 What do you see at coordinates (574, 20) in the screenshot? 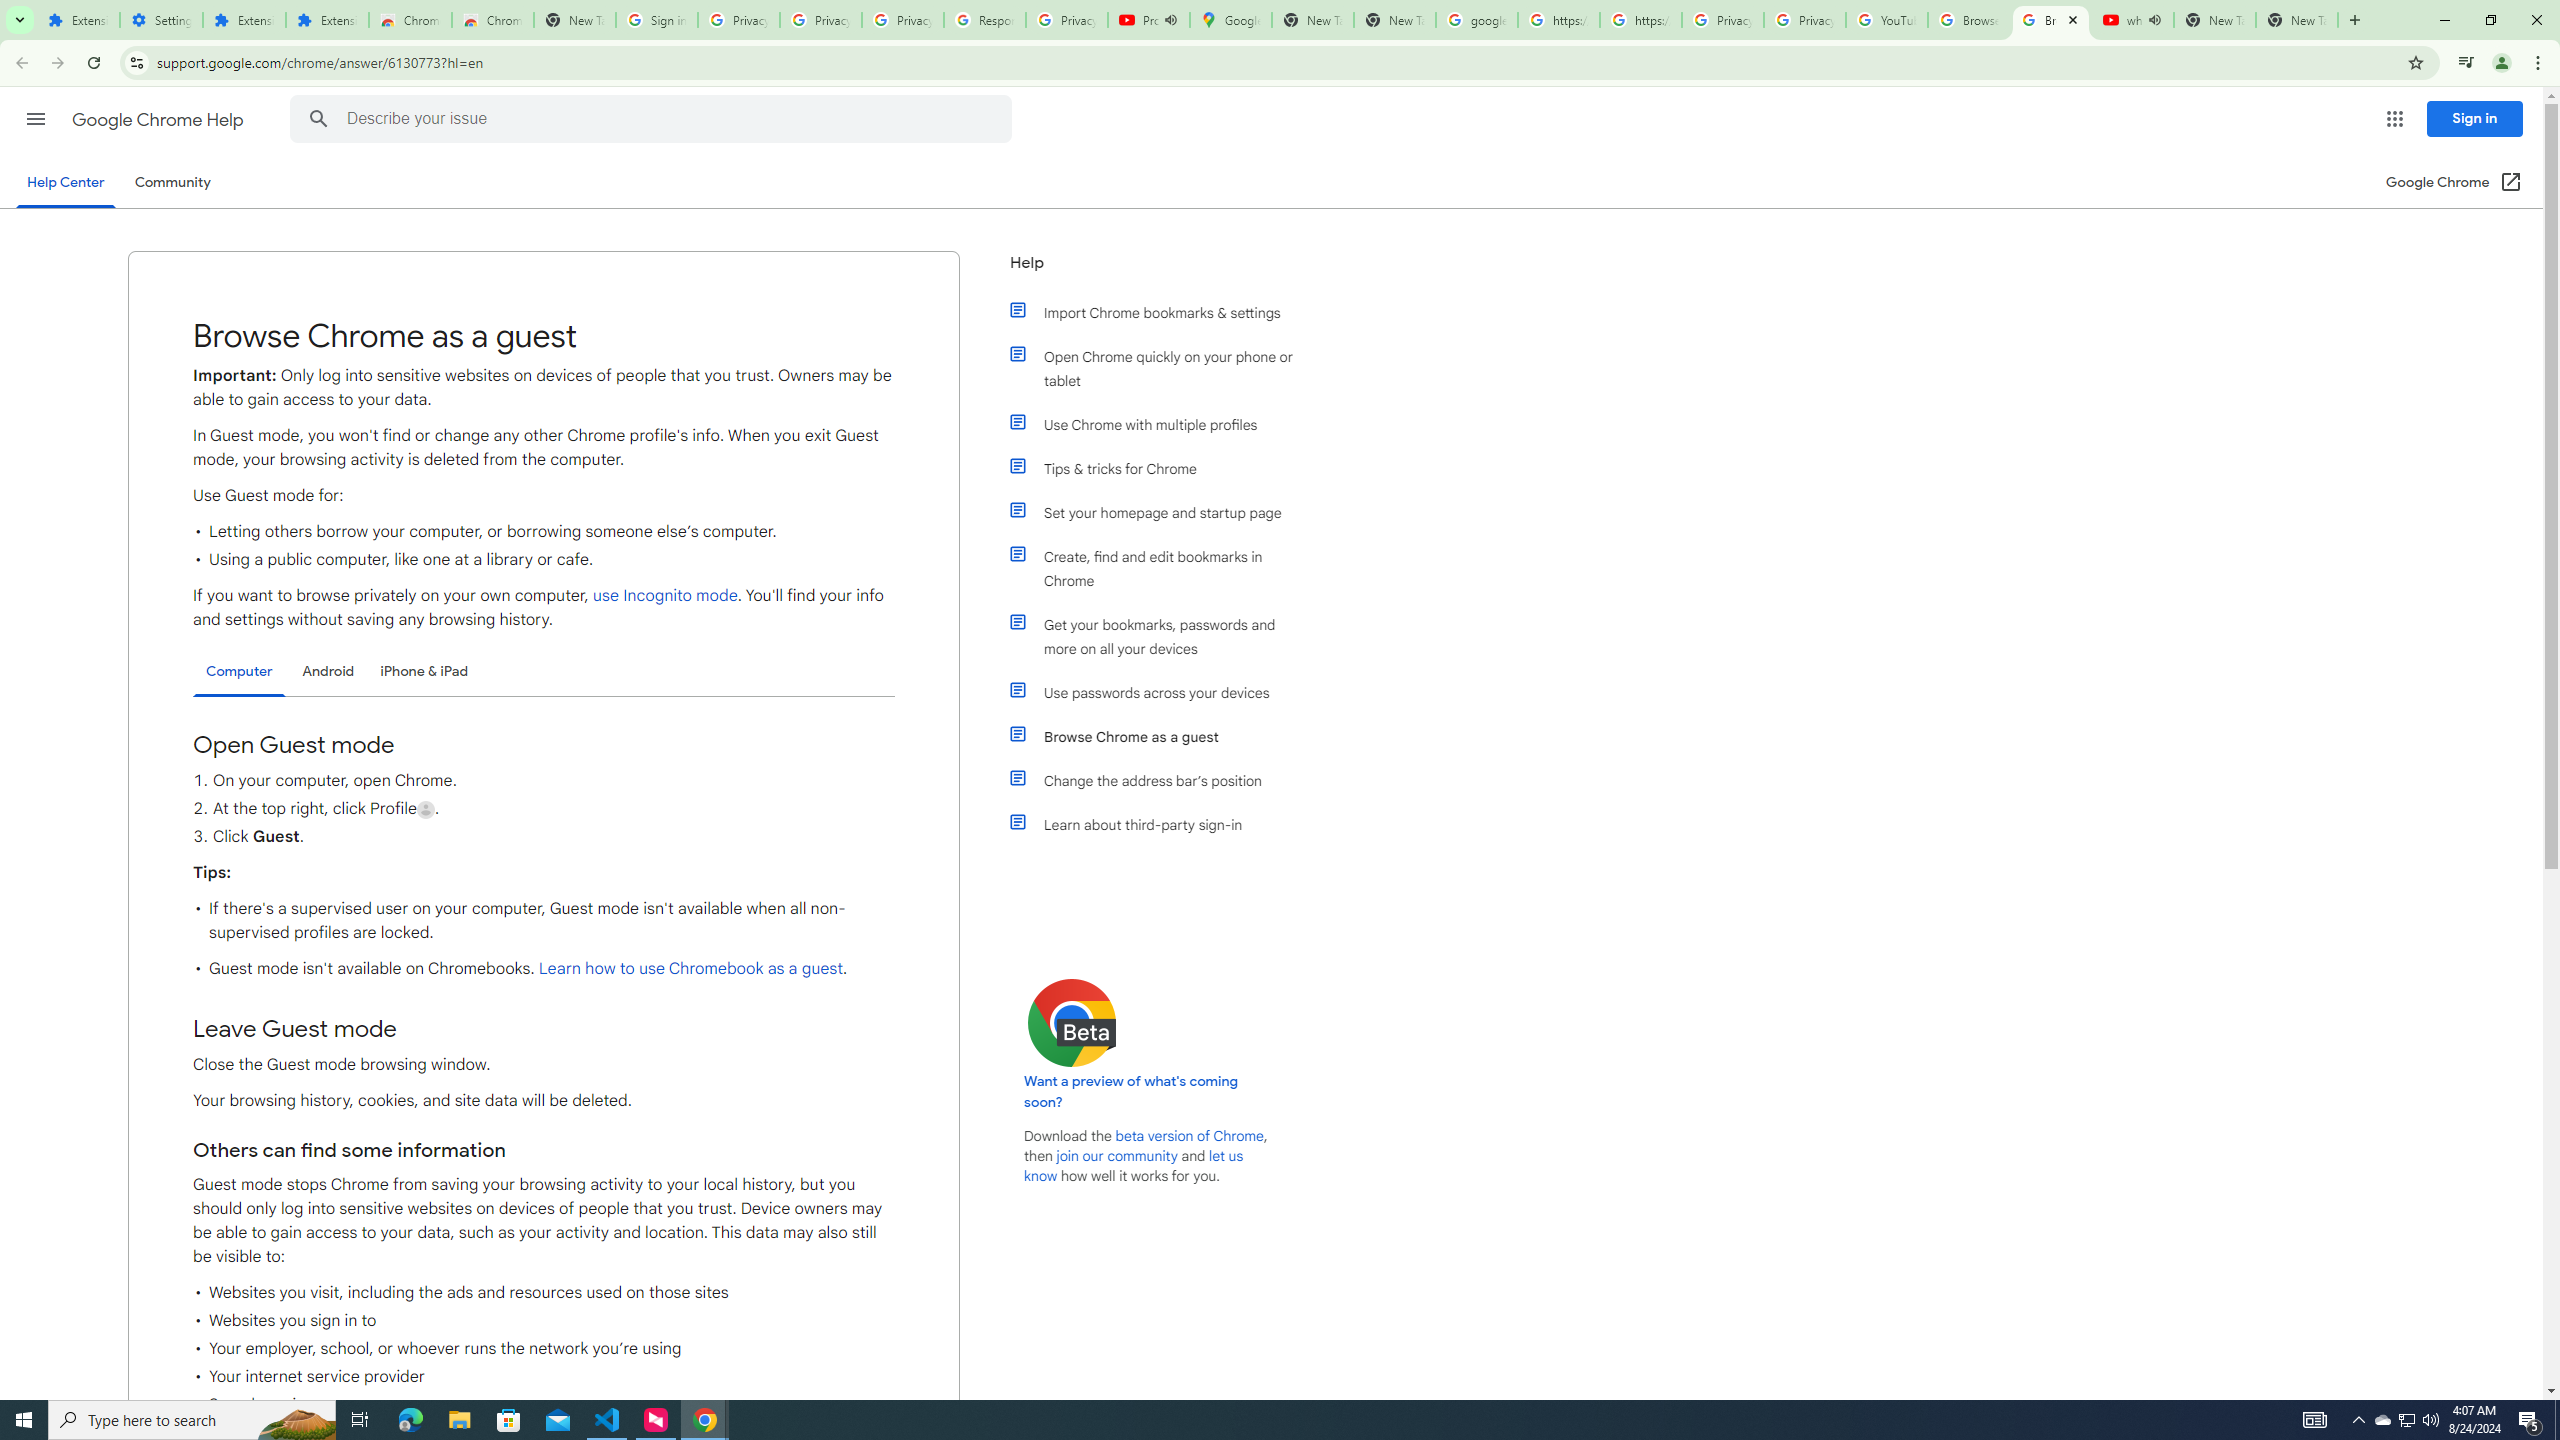
I see `New Tab` at bounding box center [574, 20].